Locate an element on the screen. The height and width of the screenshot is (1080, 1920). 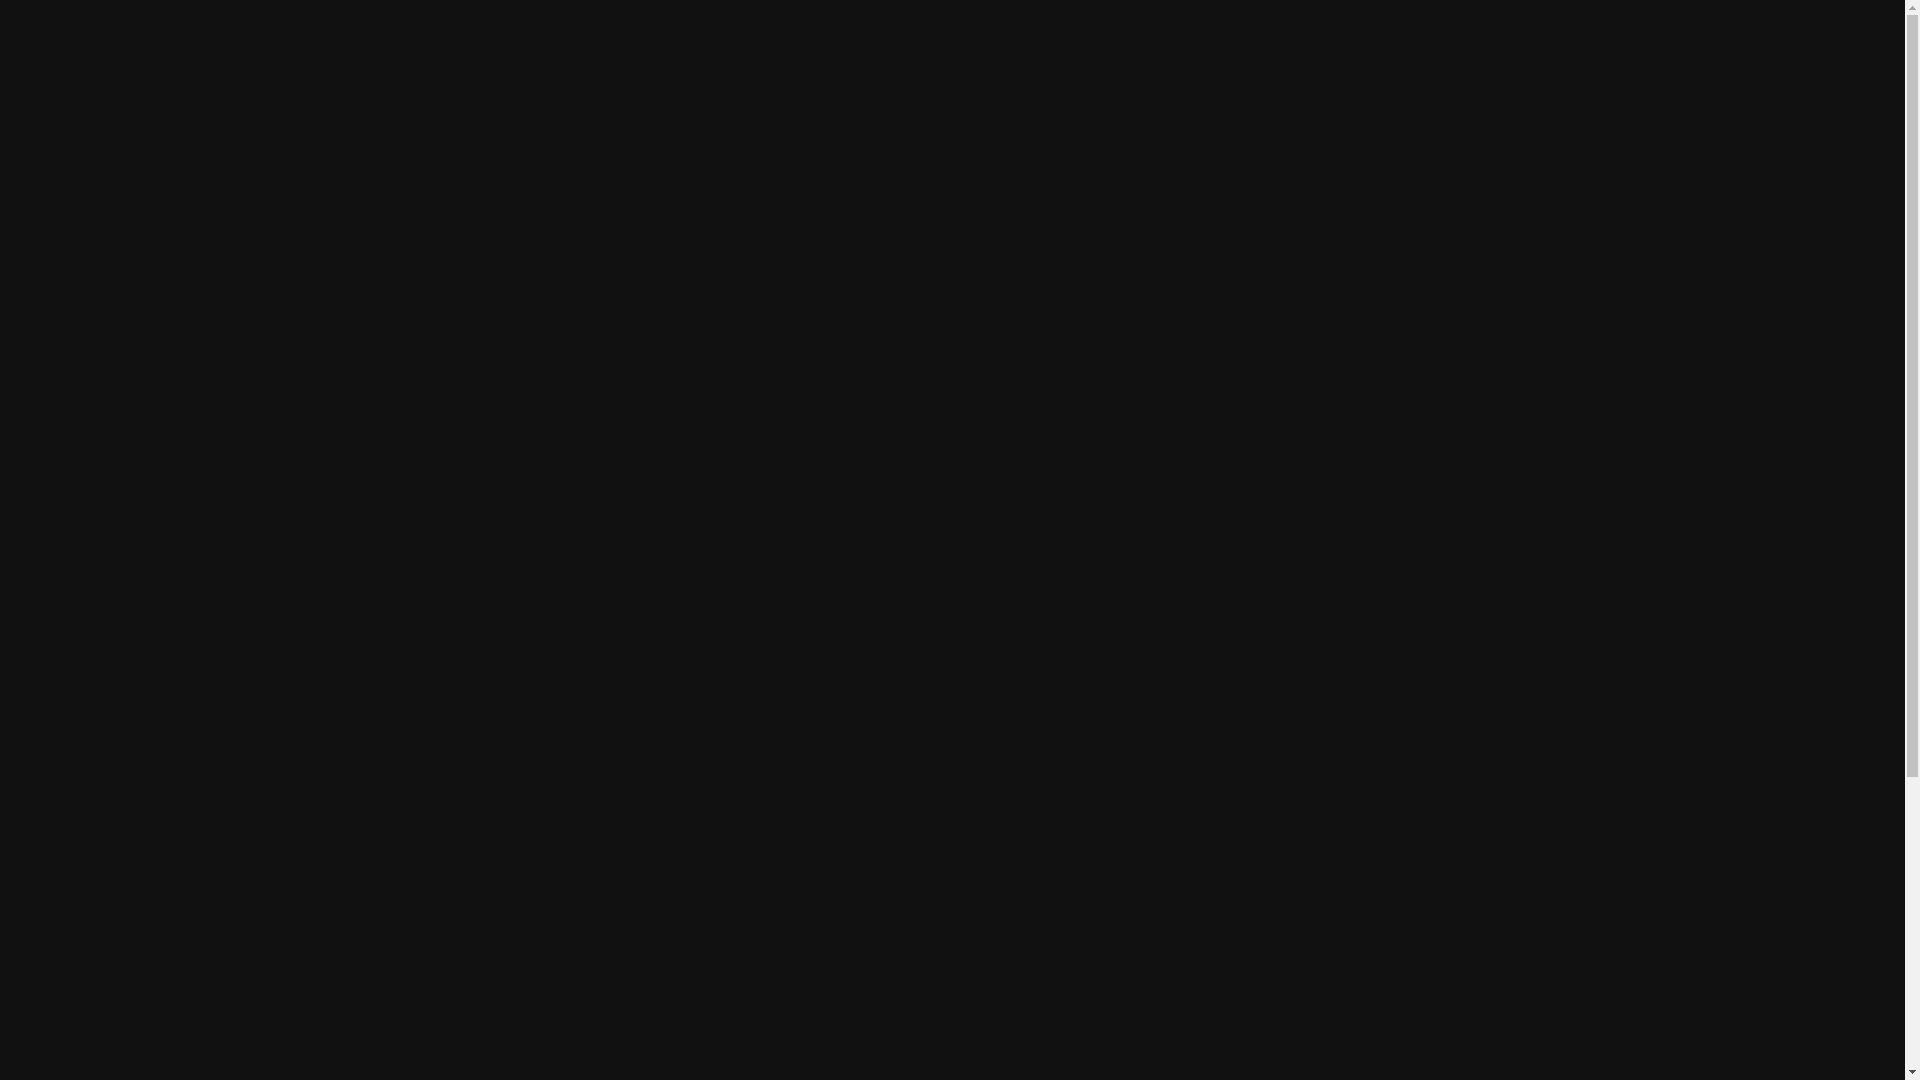
Menu is located at coordinates (192, 40).